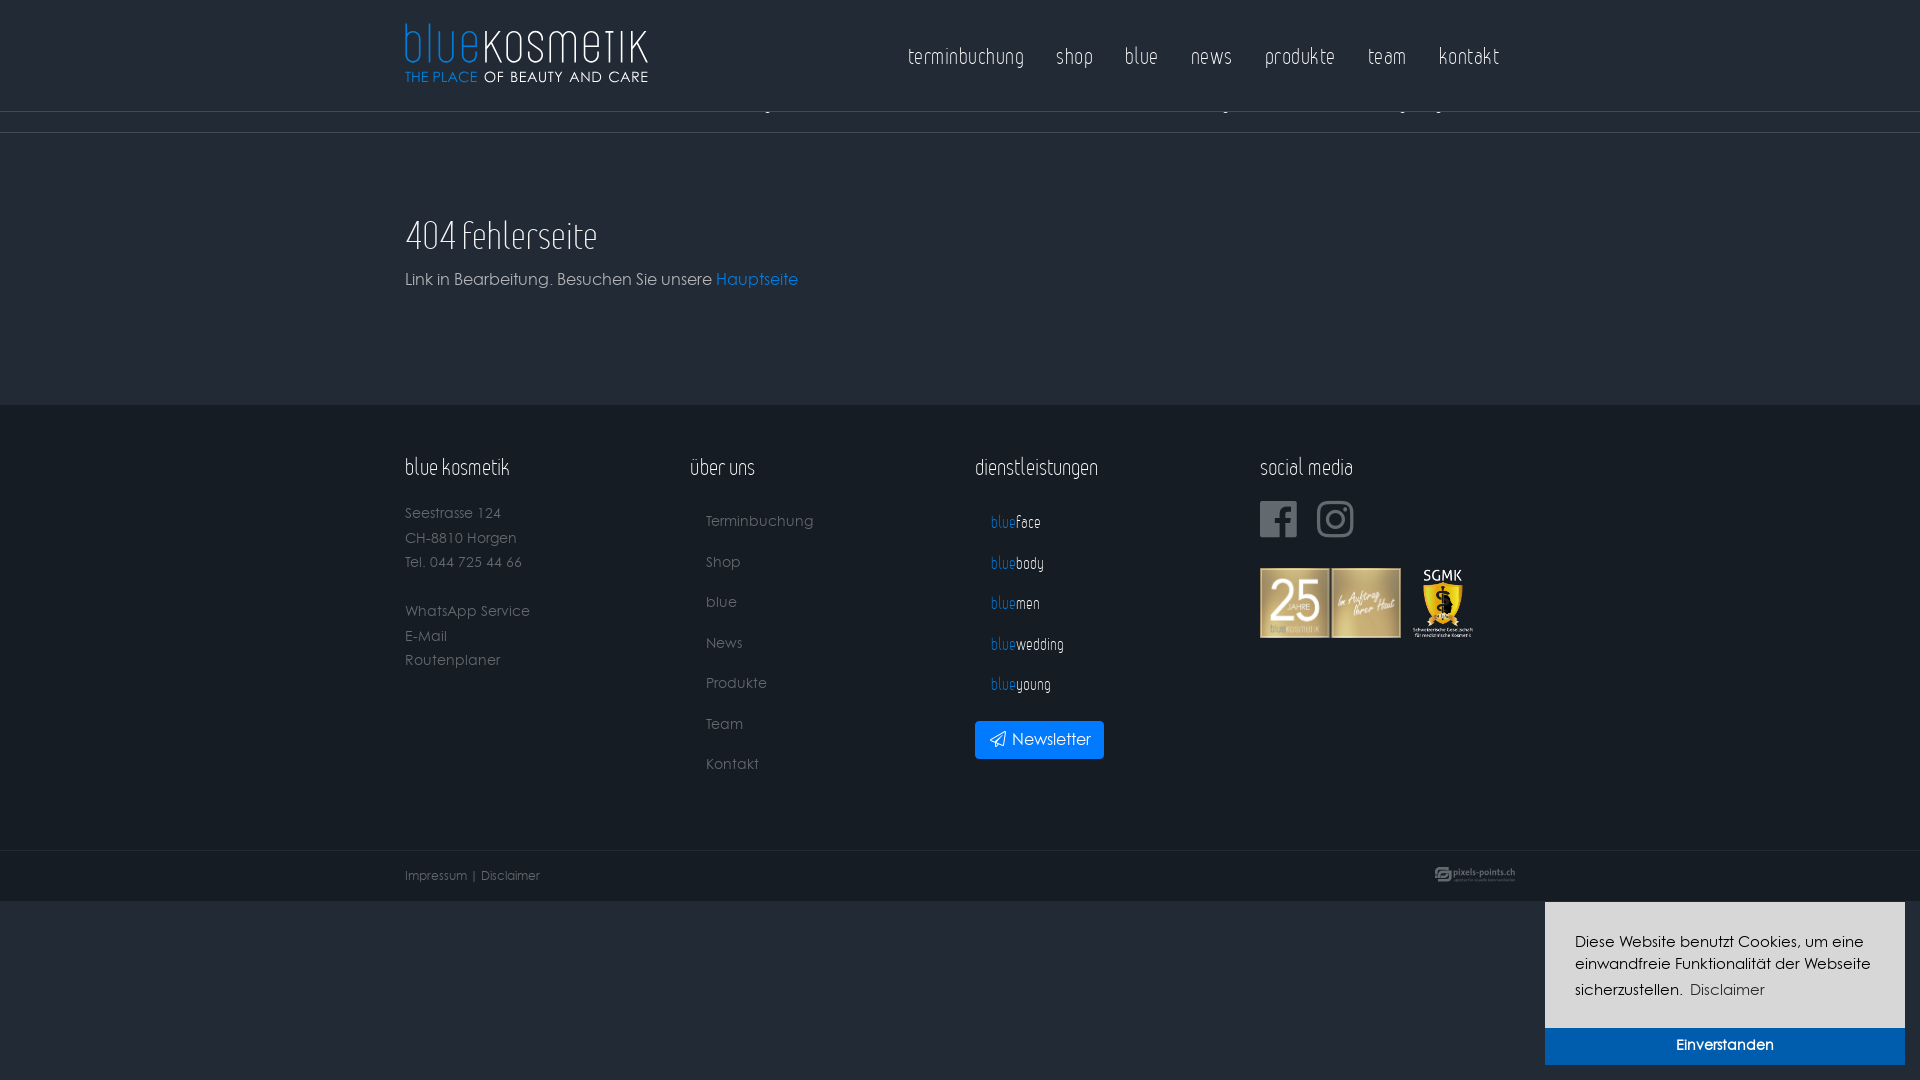 This screenshot has height=1080, width=1920. I want to click on Impressum, so click(436, 876).